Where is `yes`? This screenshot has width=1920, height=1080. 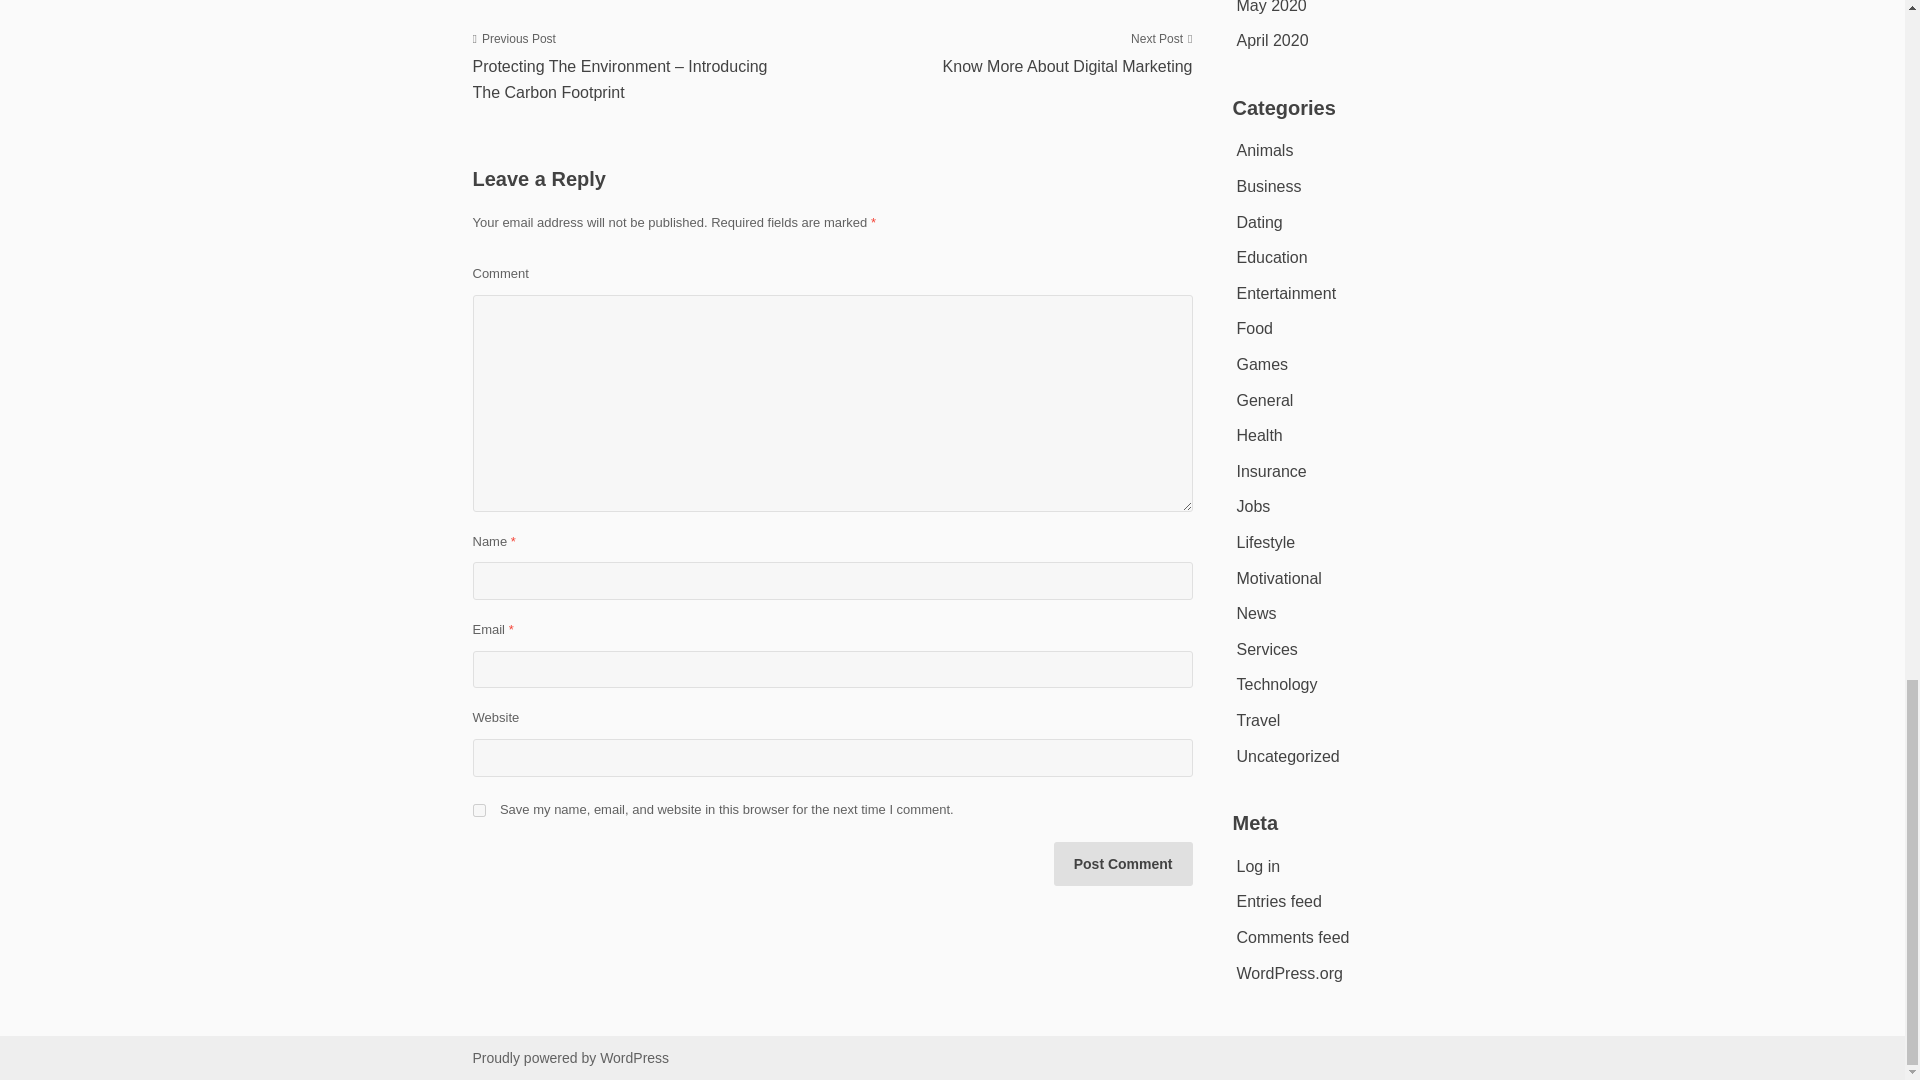
yes is located at coordinates (478, 810).